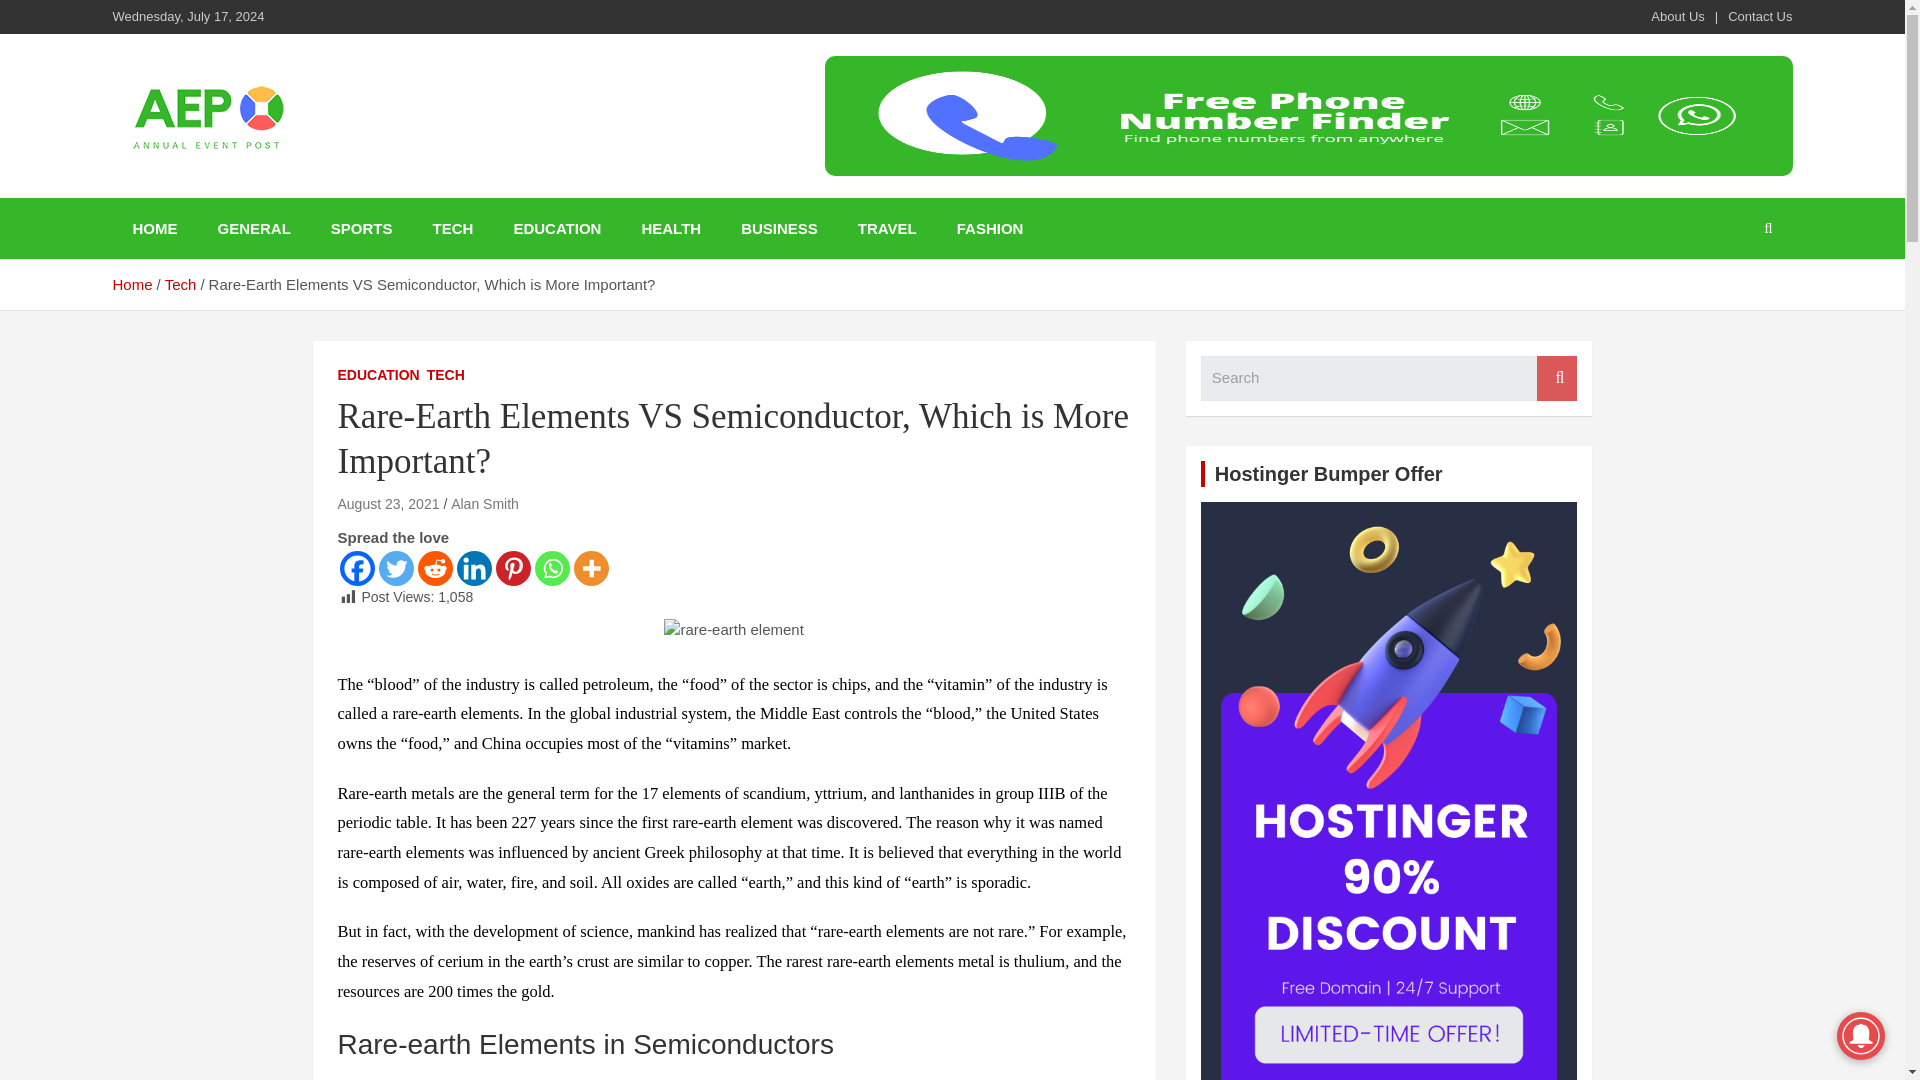 This screenshot has height=1080, width=1920. Describe the element at coordinates (1760, 16) in the screenshot. I see `Contact Us` at that location.